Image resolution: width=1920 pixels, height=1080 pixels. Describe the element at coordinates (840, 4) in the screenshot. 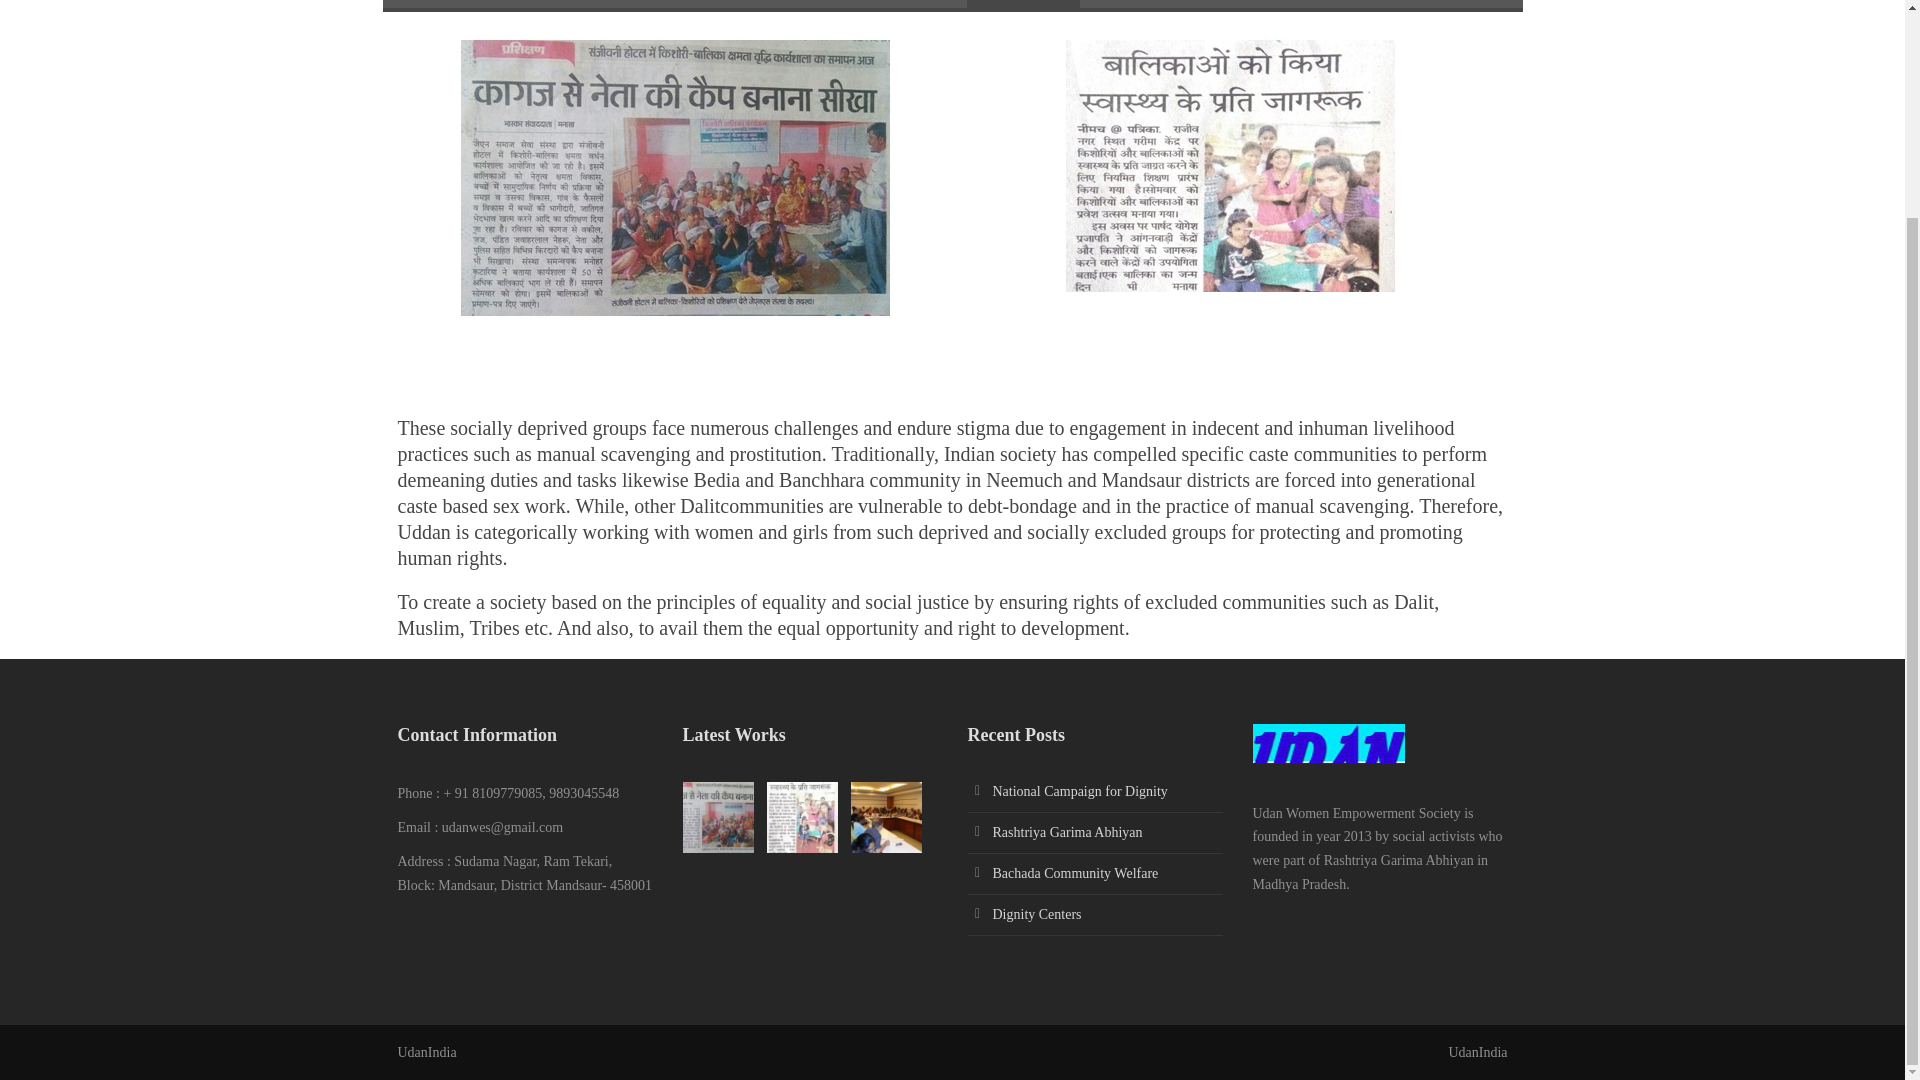

I see `HOME` at that location.